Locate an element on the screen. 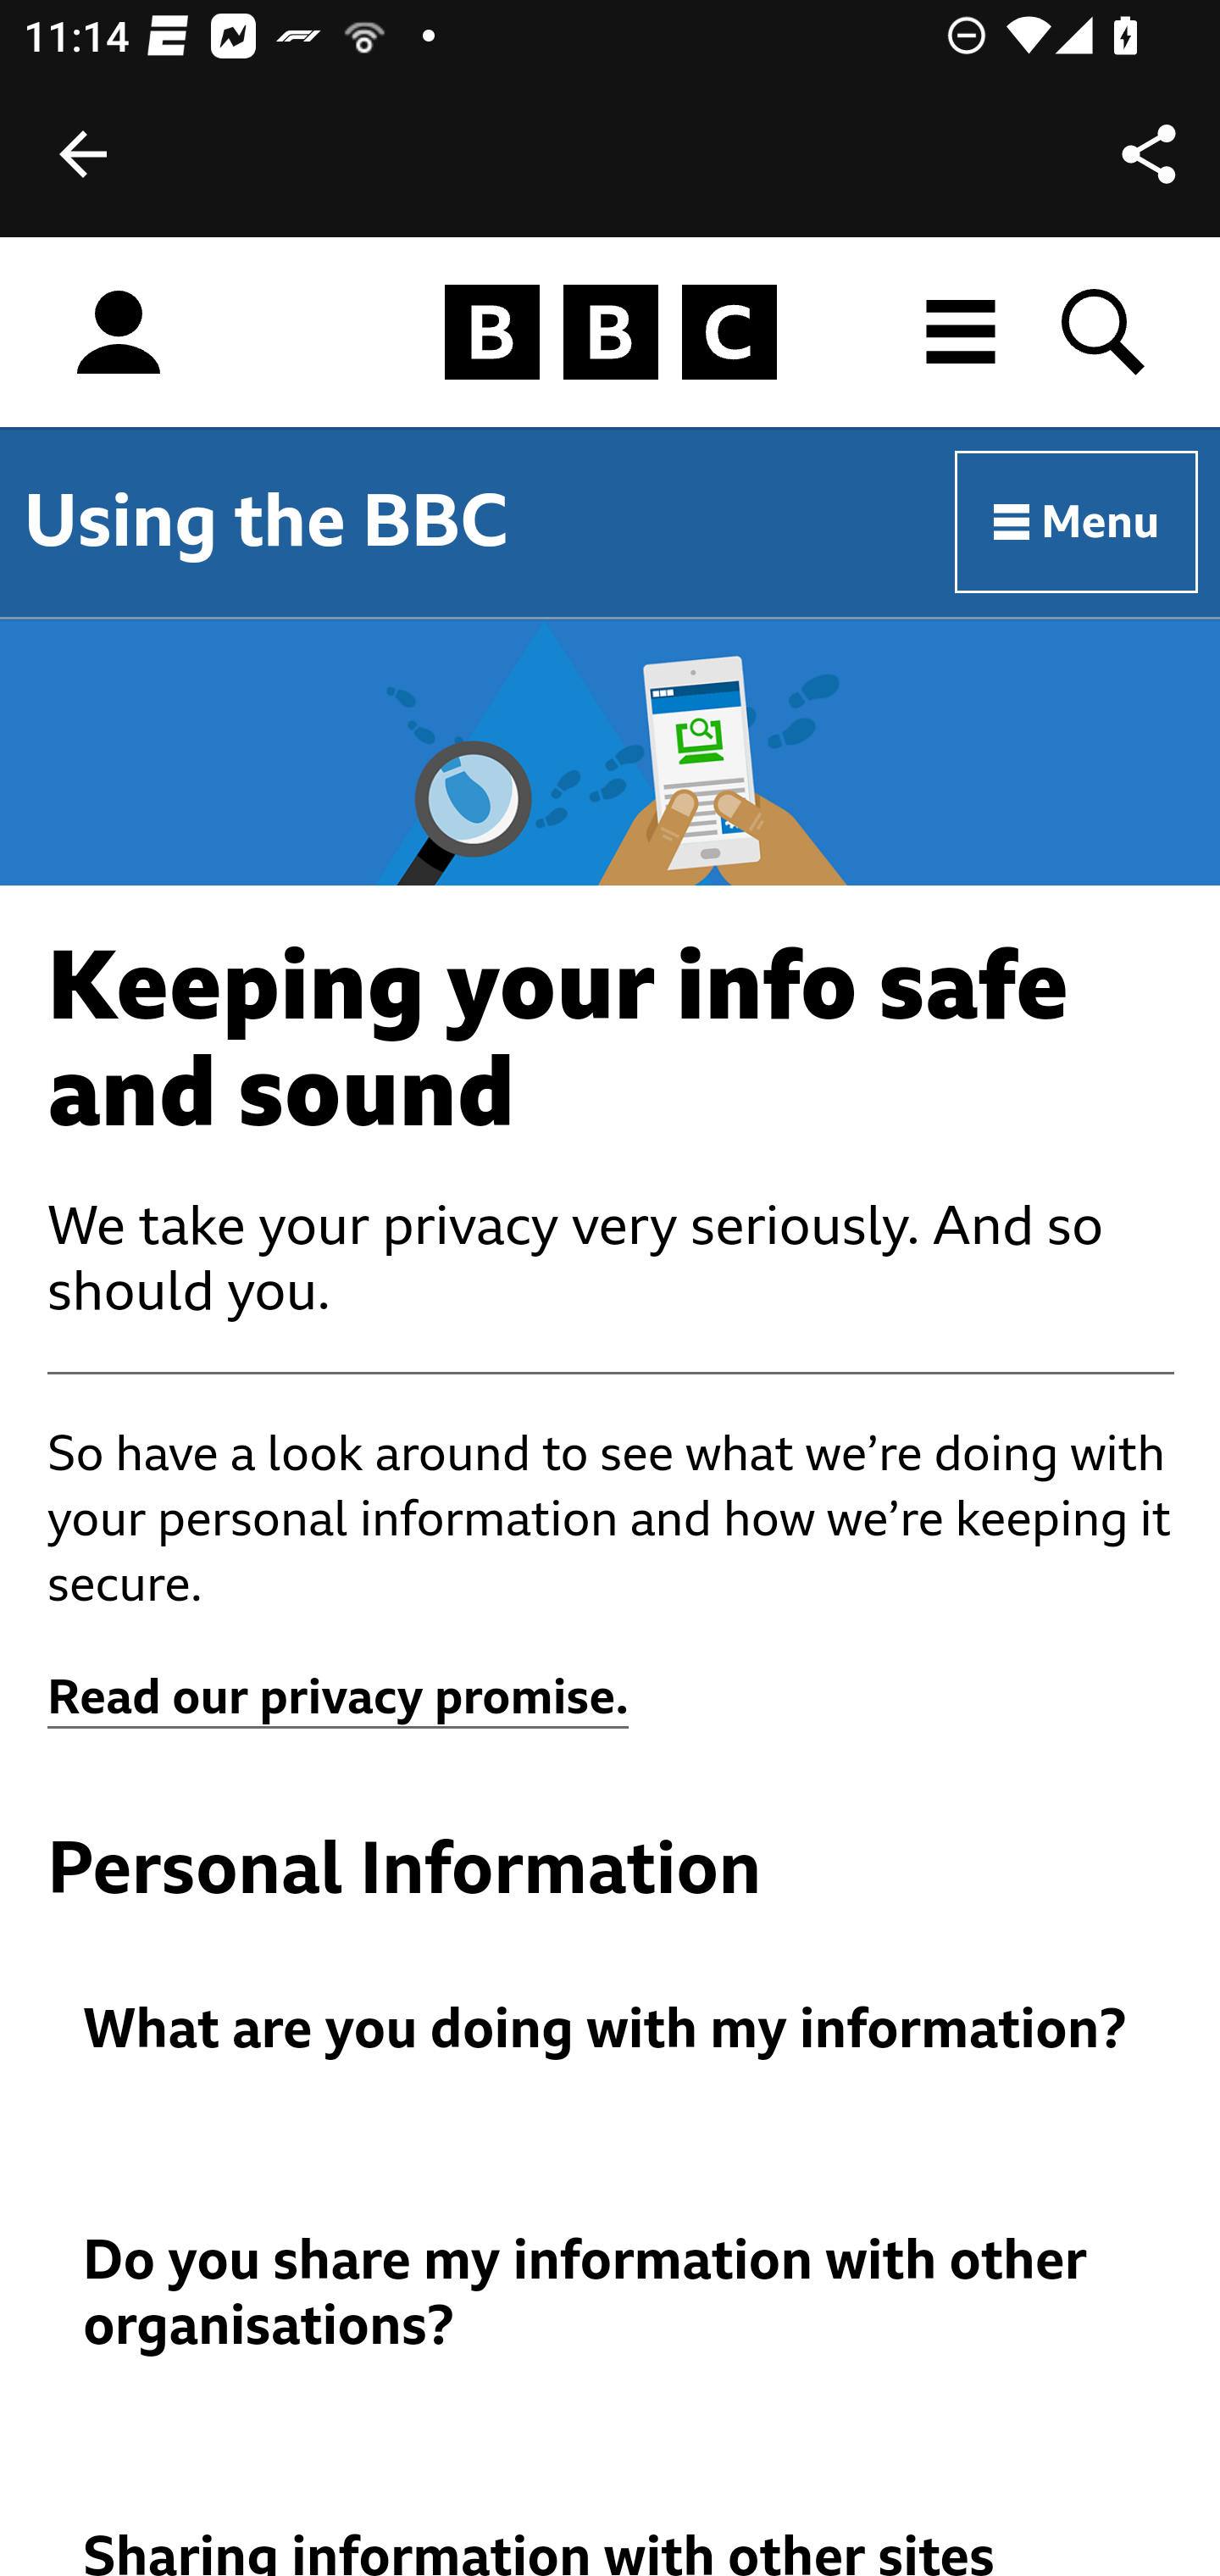 This screenshot has width=1220, height=2576. All BBC destinations menu is located at coordinates (962, 332).